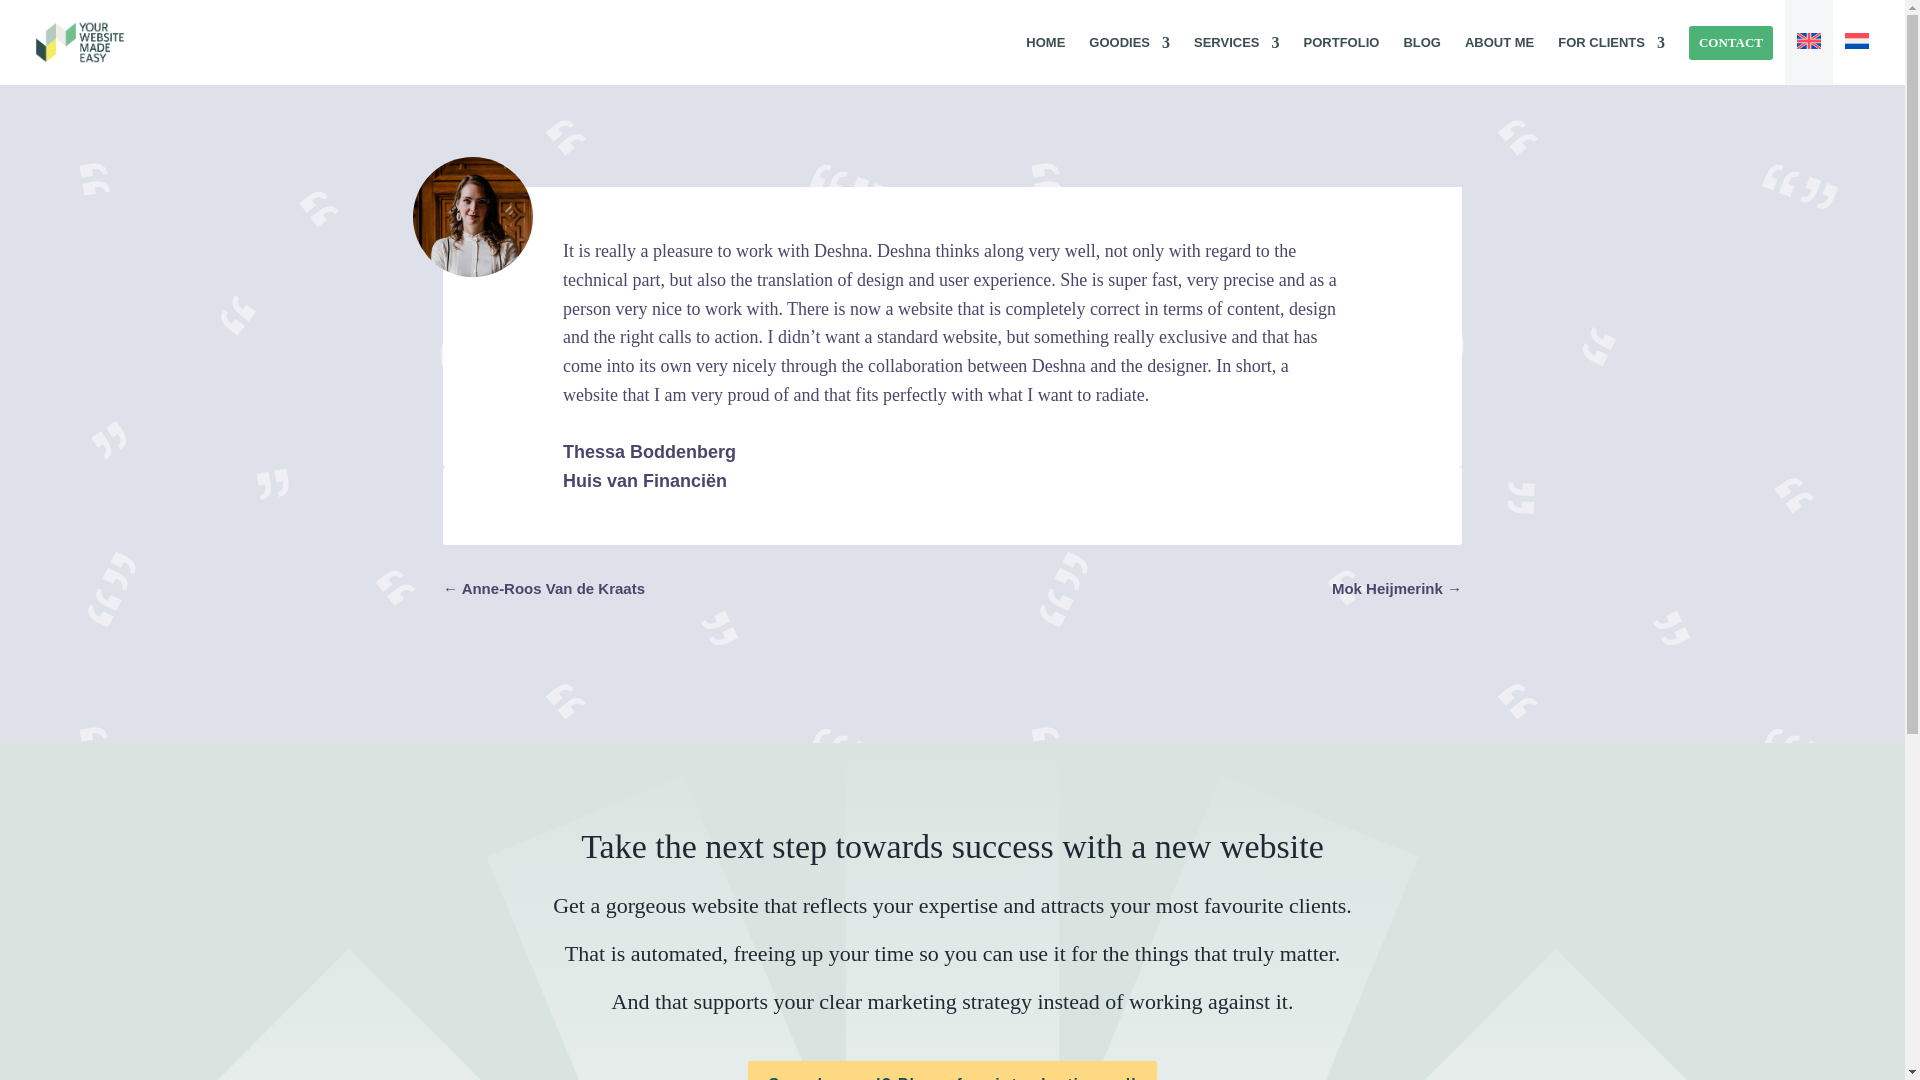 The height and width of the screenshot is (1080, 1920). Describe the element at coordinates (1342, 42) in the screenshot. I see `PORTFOLIO` at that location.